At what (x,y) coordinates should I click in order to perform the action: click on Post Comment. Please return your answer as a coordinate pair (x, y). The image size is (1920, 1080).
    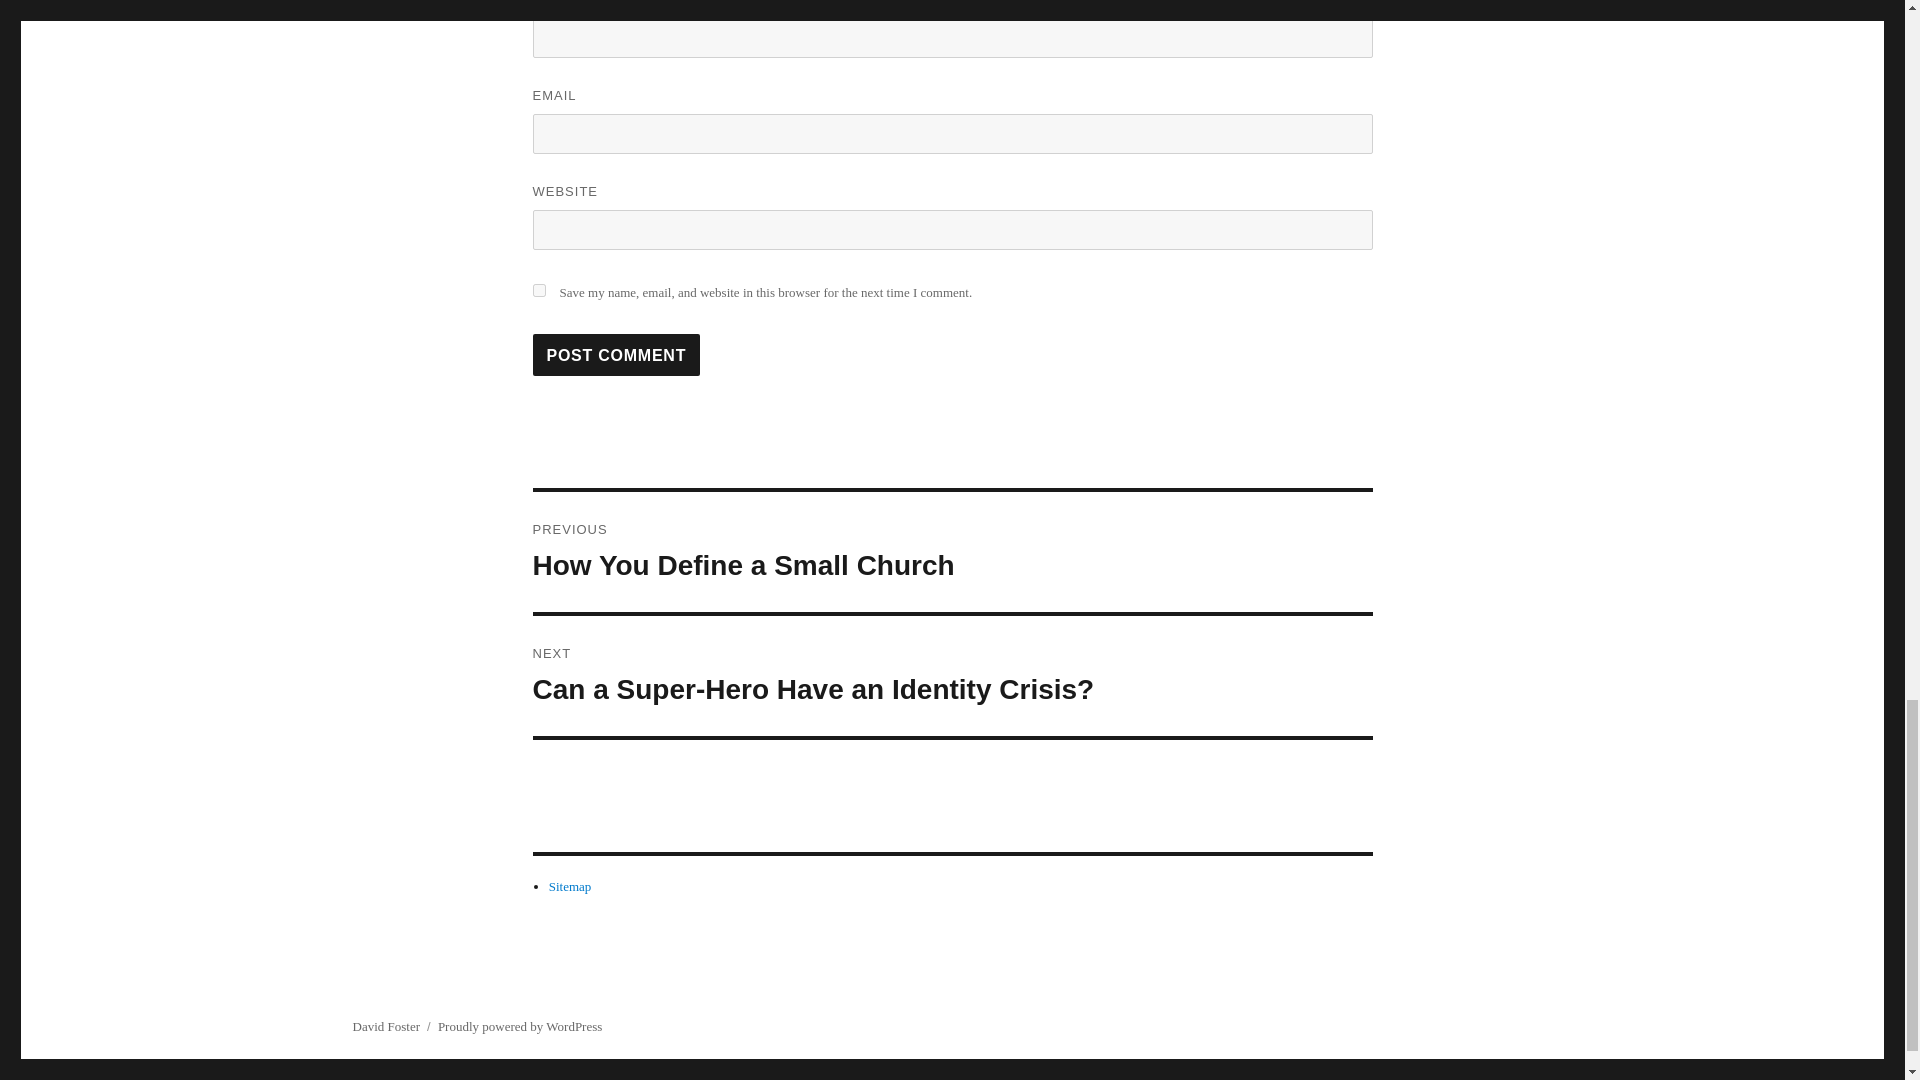
    Looking at the image, I should click on (616, 354).